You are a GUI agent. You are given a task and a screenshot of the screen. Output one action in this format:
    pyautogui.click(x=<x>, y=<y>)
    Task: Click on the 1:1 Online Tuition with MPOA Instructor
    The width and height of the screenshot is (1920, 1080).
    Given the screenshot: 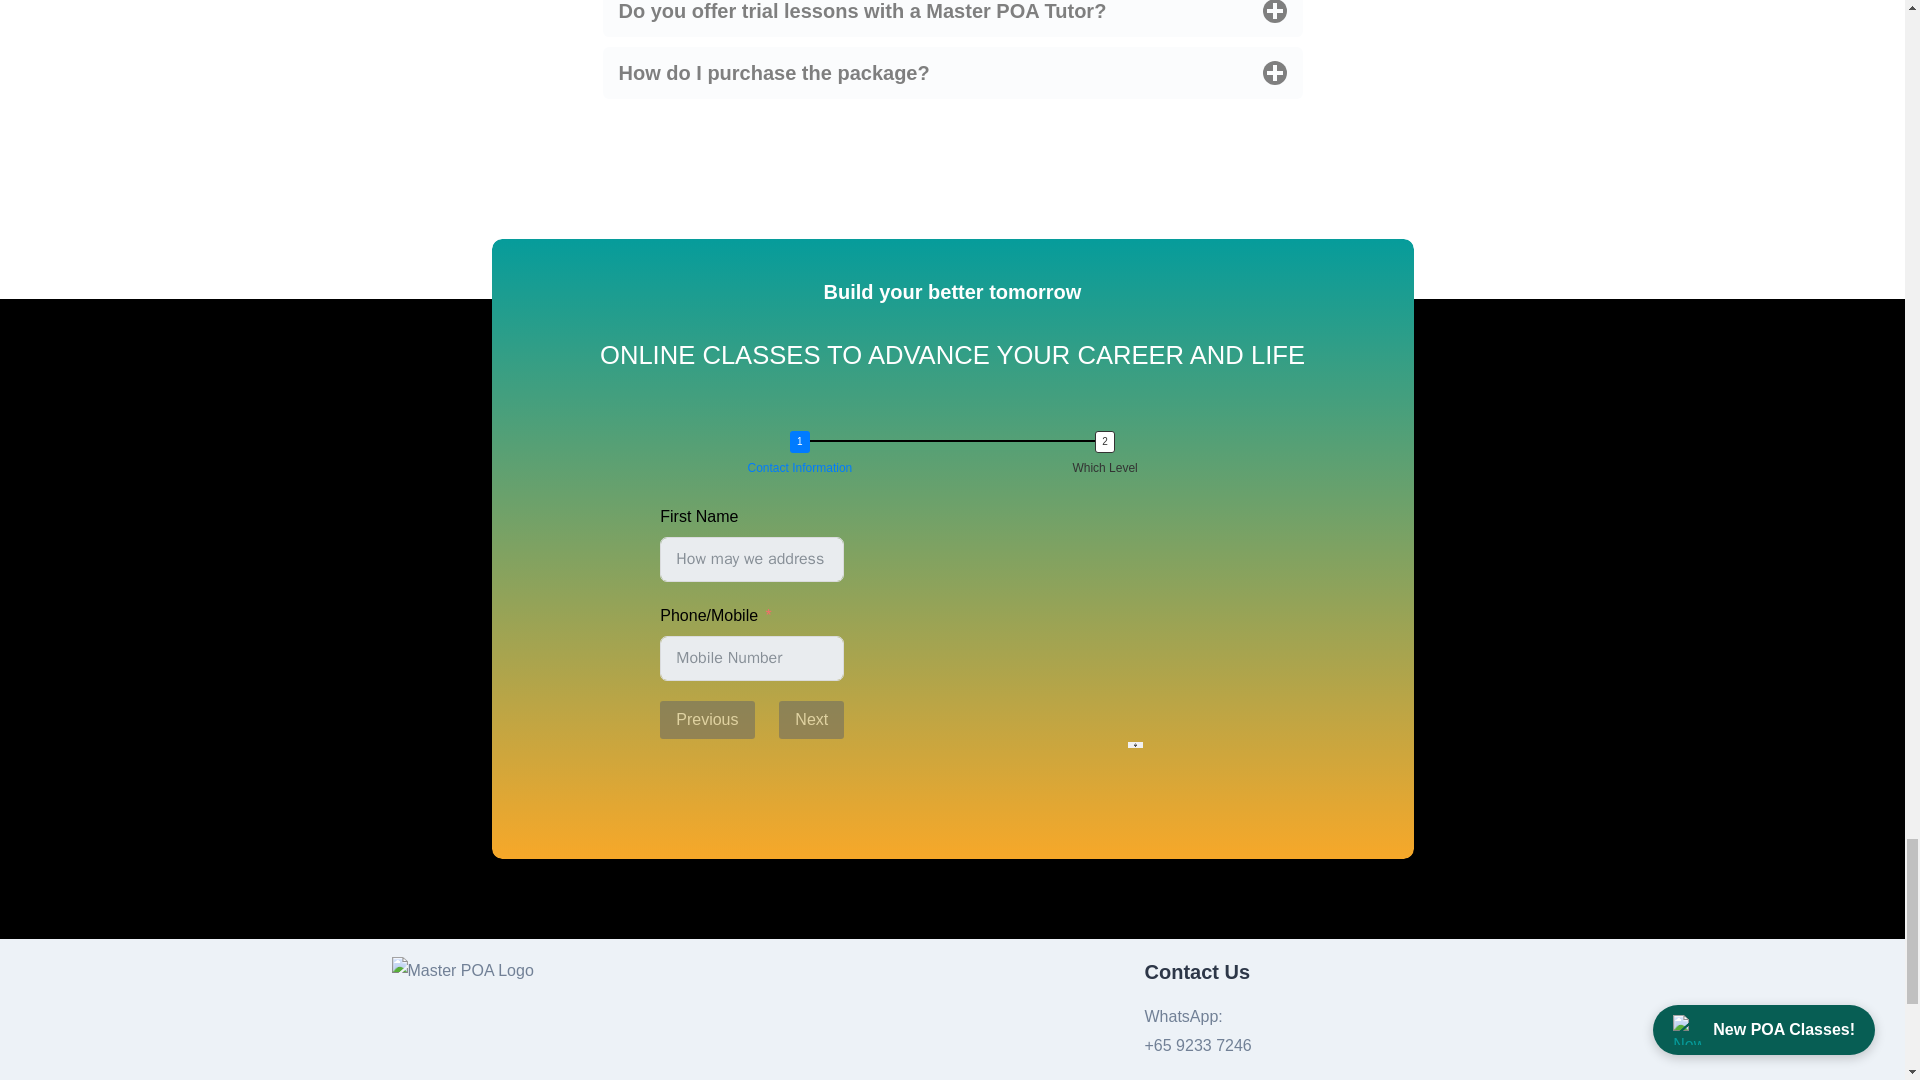 What is the action you would take?
    pyautogui.click(x=666, y=820)
    